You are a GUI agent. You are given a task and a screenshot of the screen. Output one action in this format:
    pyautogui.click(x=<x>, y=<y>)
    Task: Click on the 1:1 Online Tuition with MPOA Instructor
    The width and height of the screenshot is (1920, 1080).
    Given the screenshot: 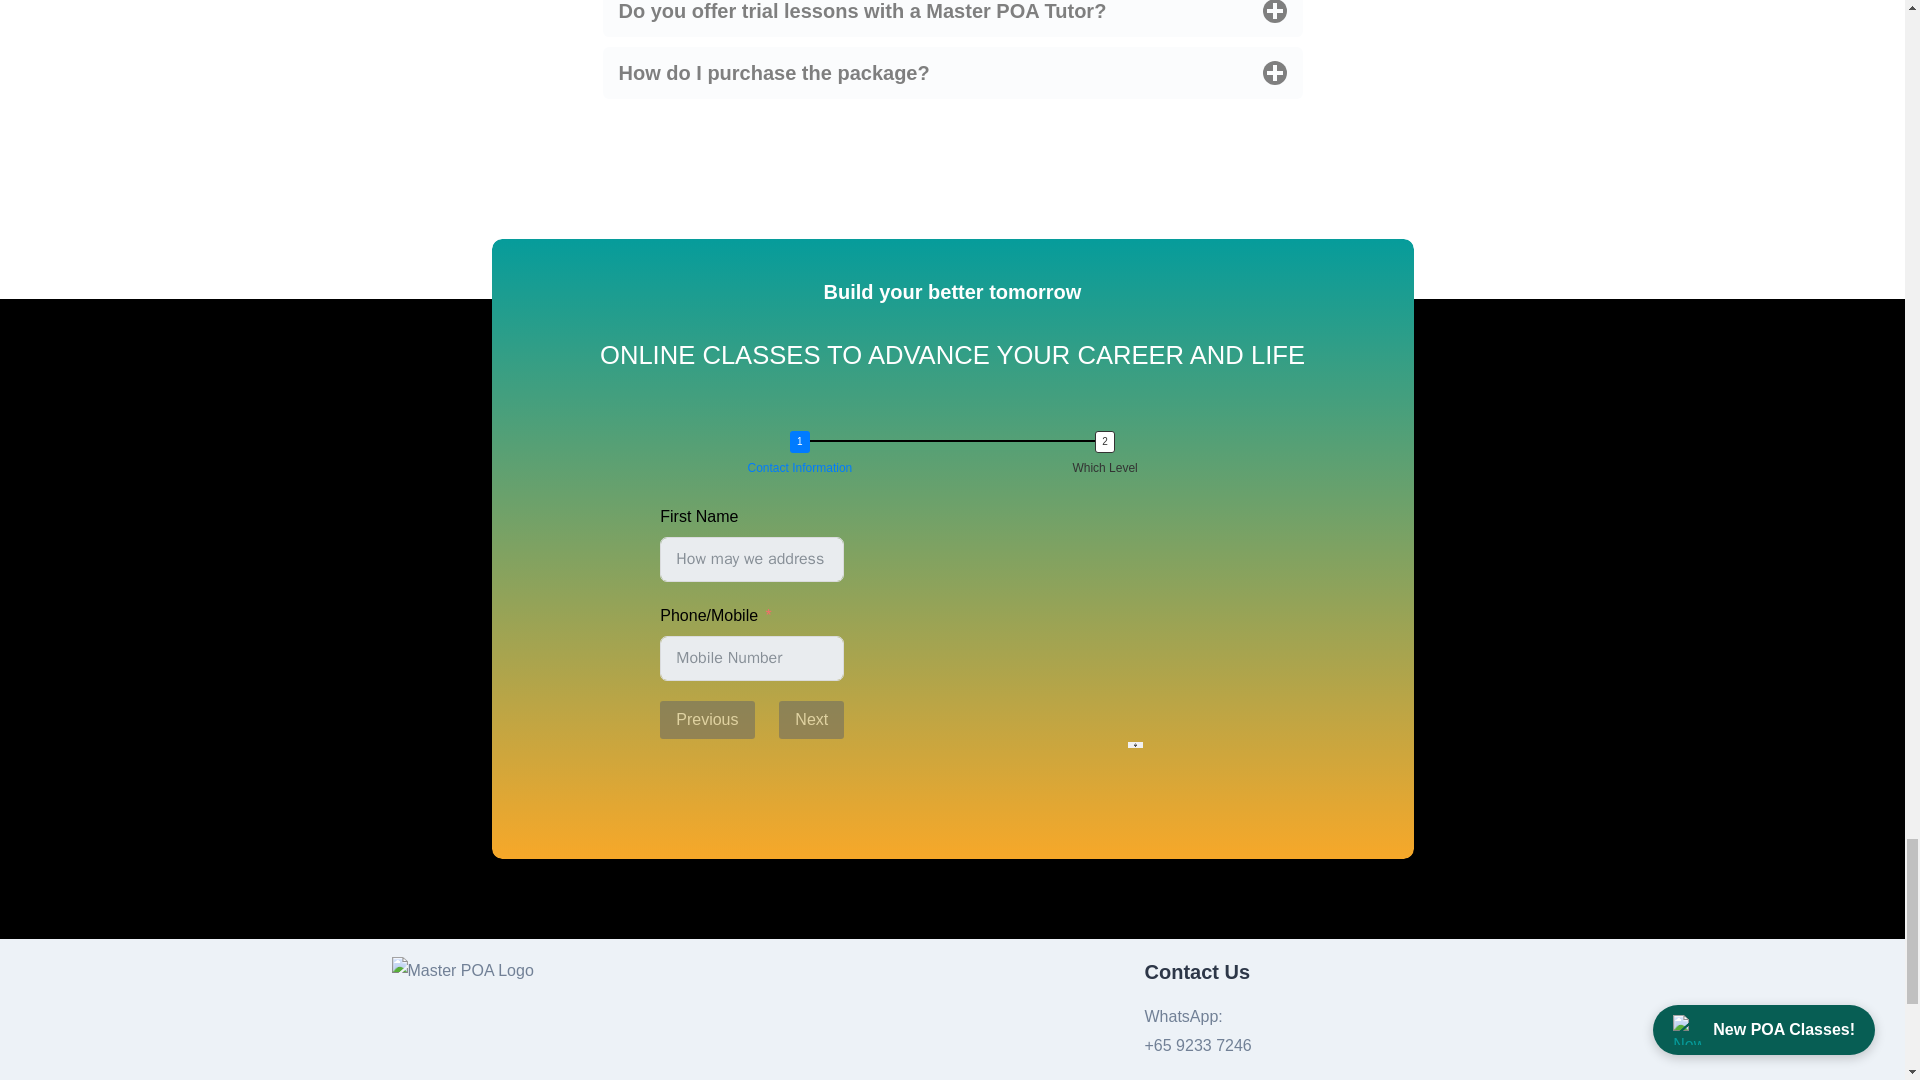 What is the action you would take?
    pyautogui.click(x=666, y=820)
    